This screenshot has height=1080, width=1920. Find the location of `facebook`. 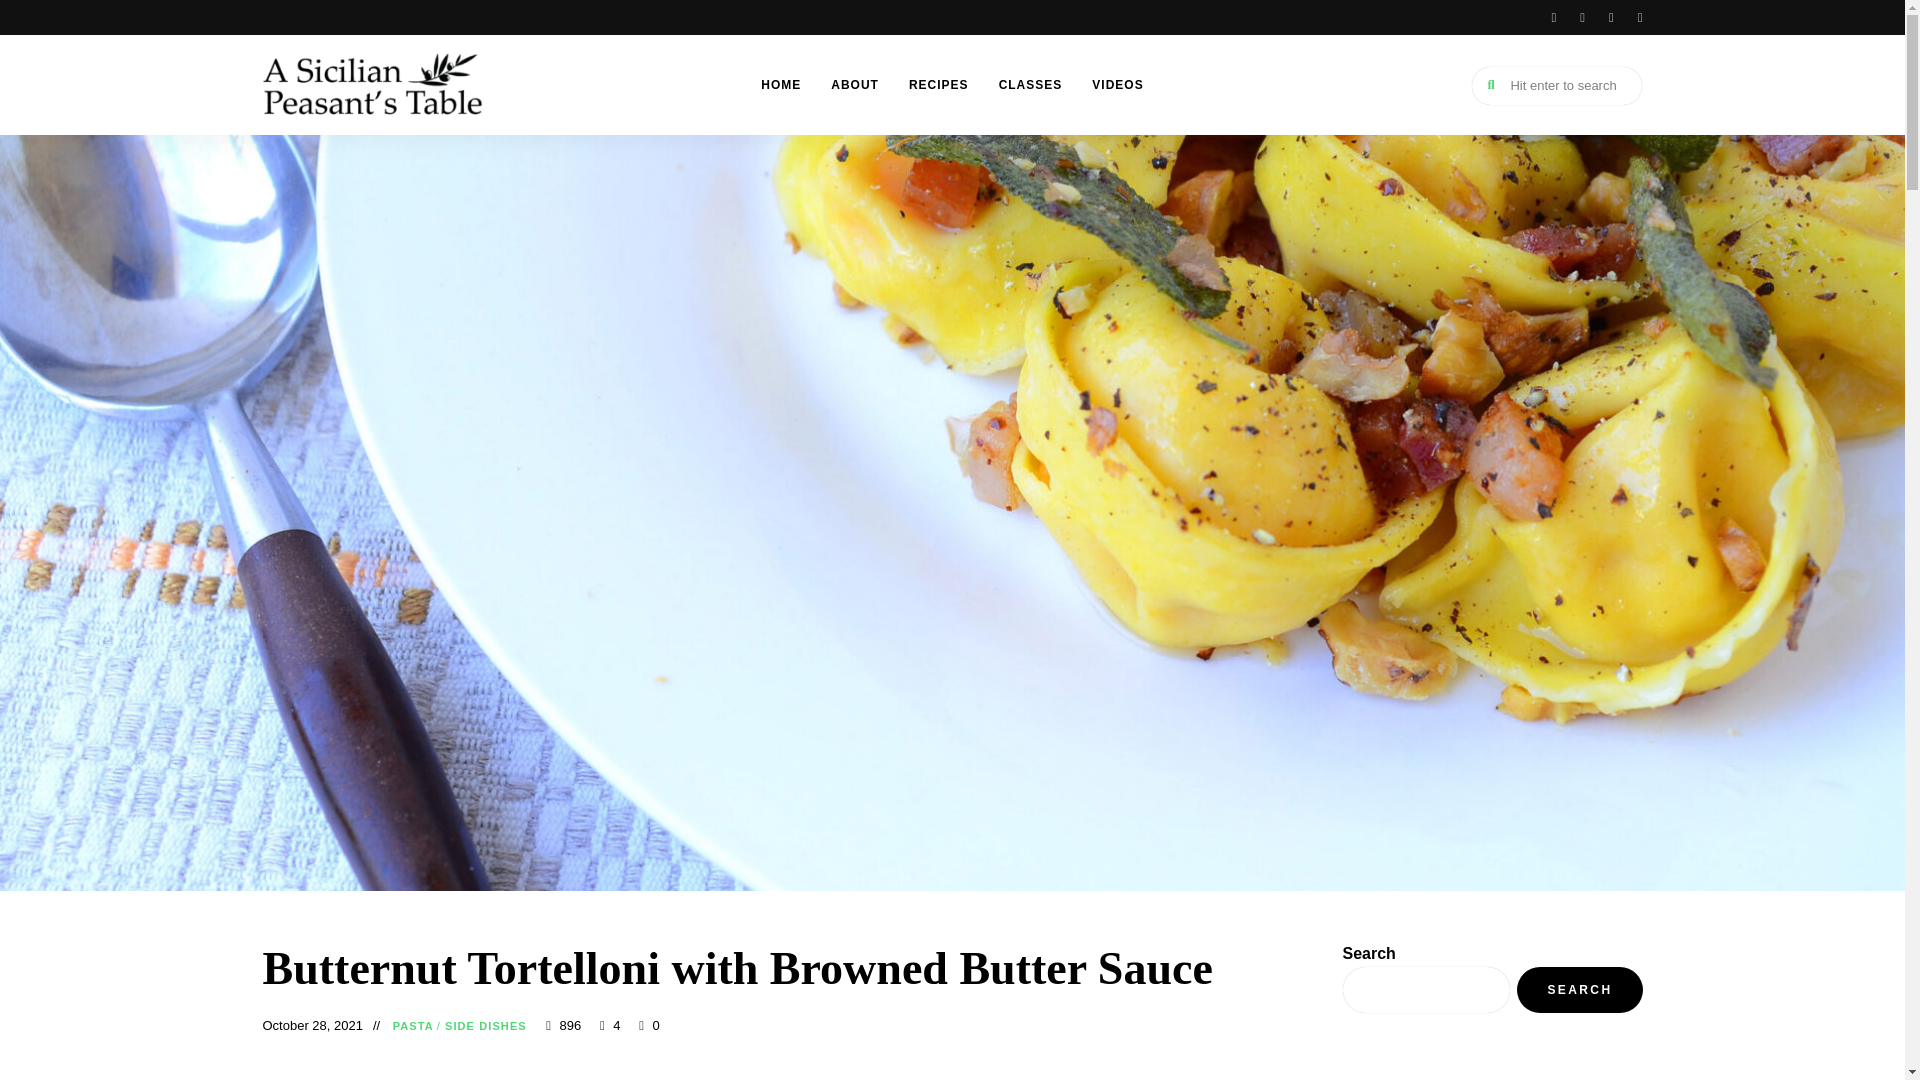

facebook is located at coordinates (1554, 17).